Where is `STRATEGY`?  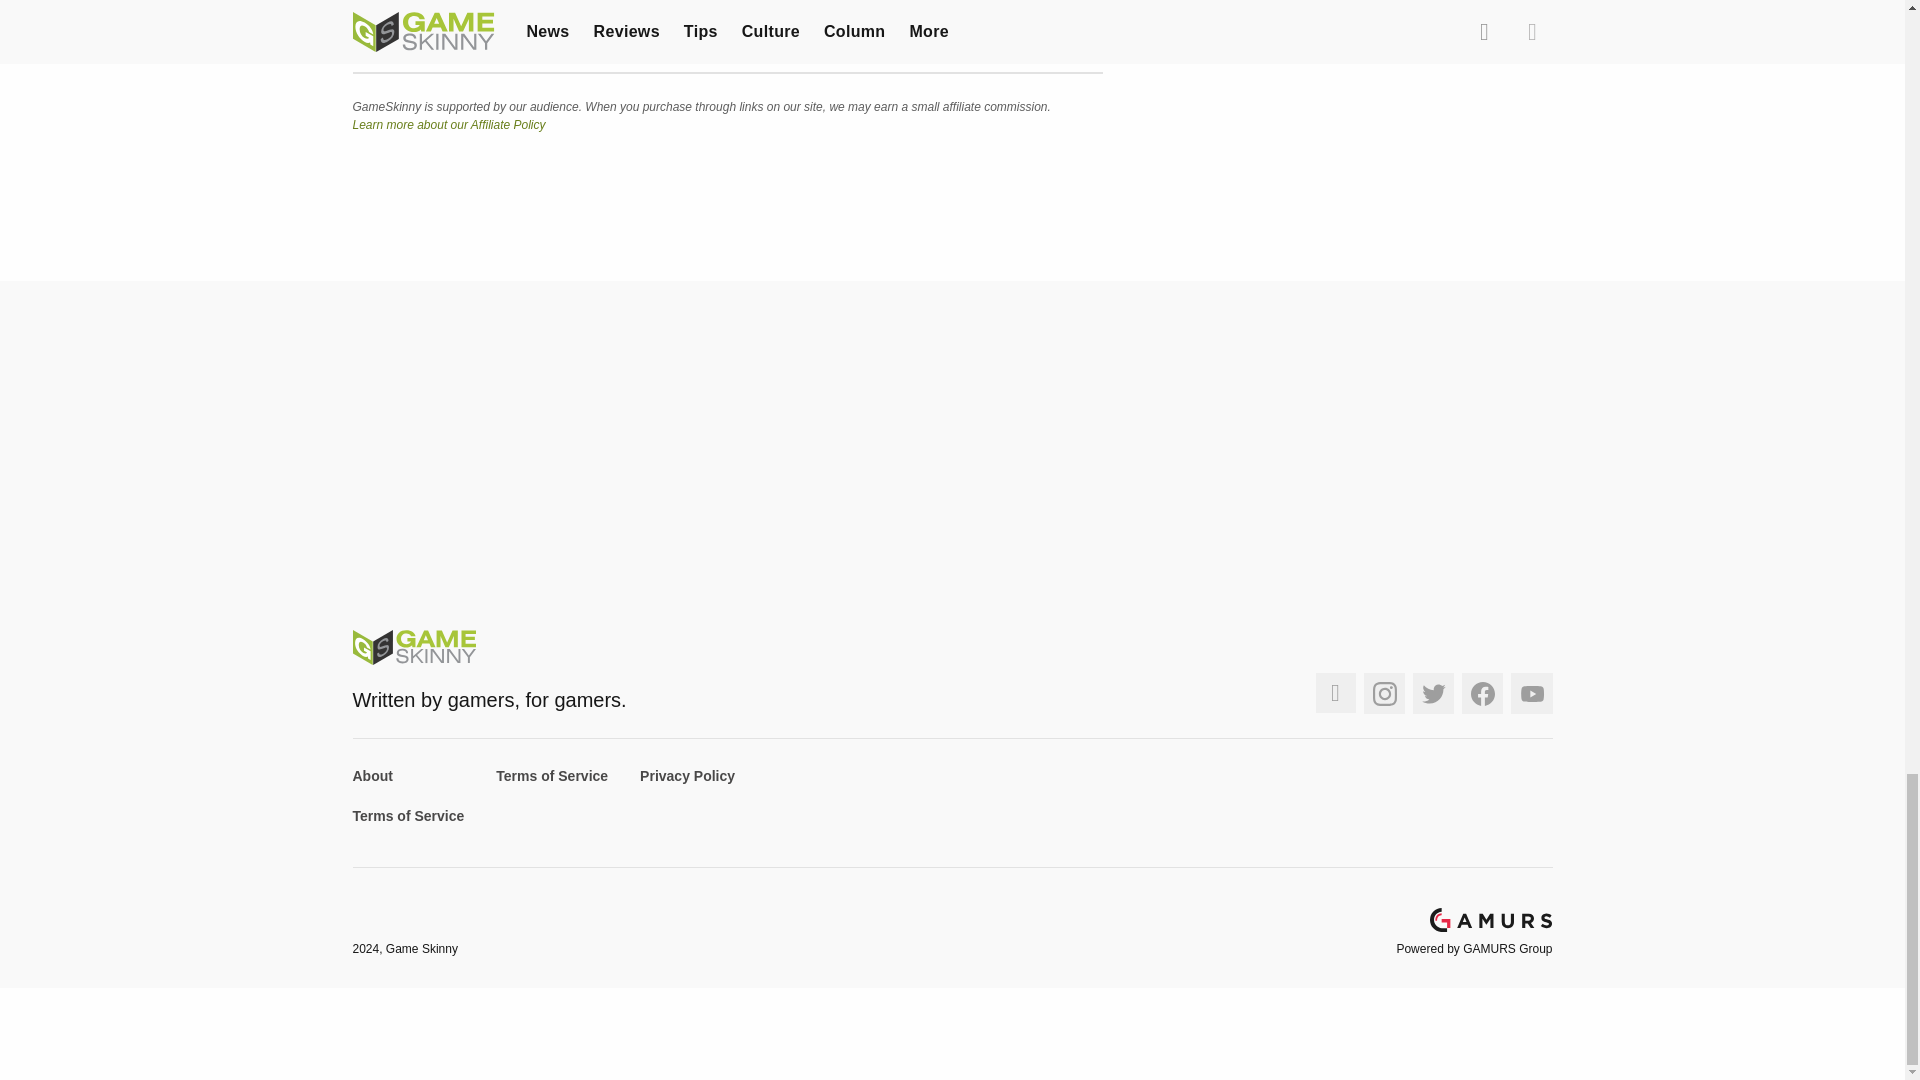 STRATEGY is located at coordinates (687, 32).